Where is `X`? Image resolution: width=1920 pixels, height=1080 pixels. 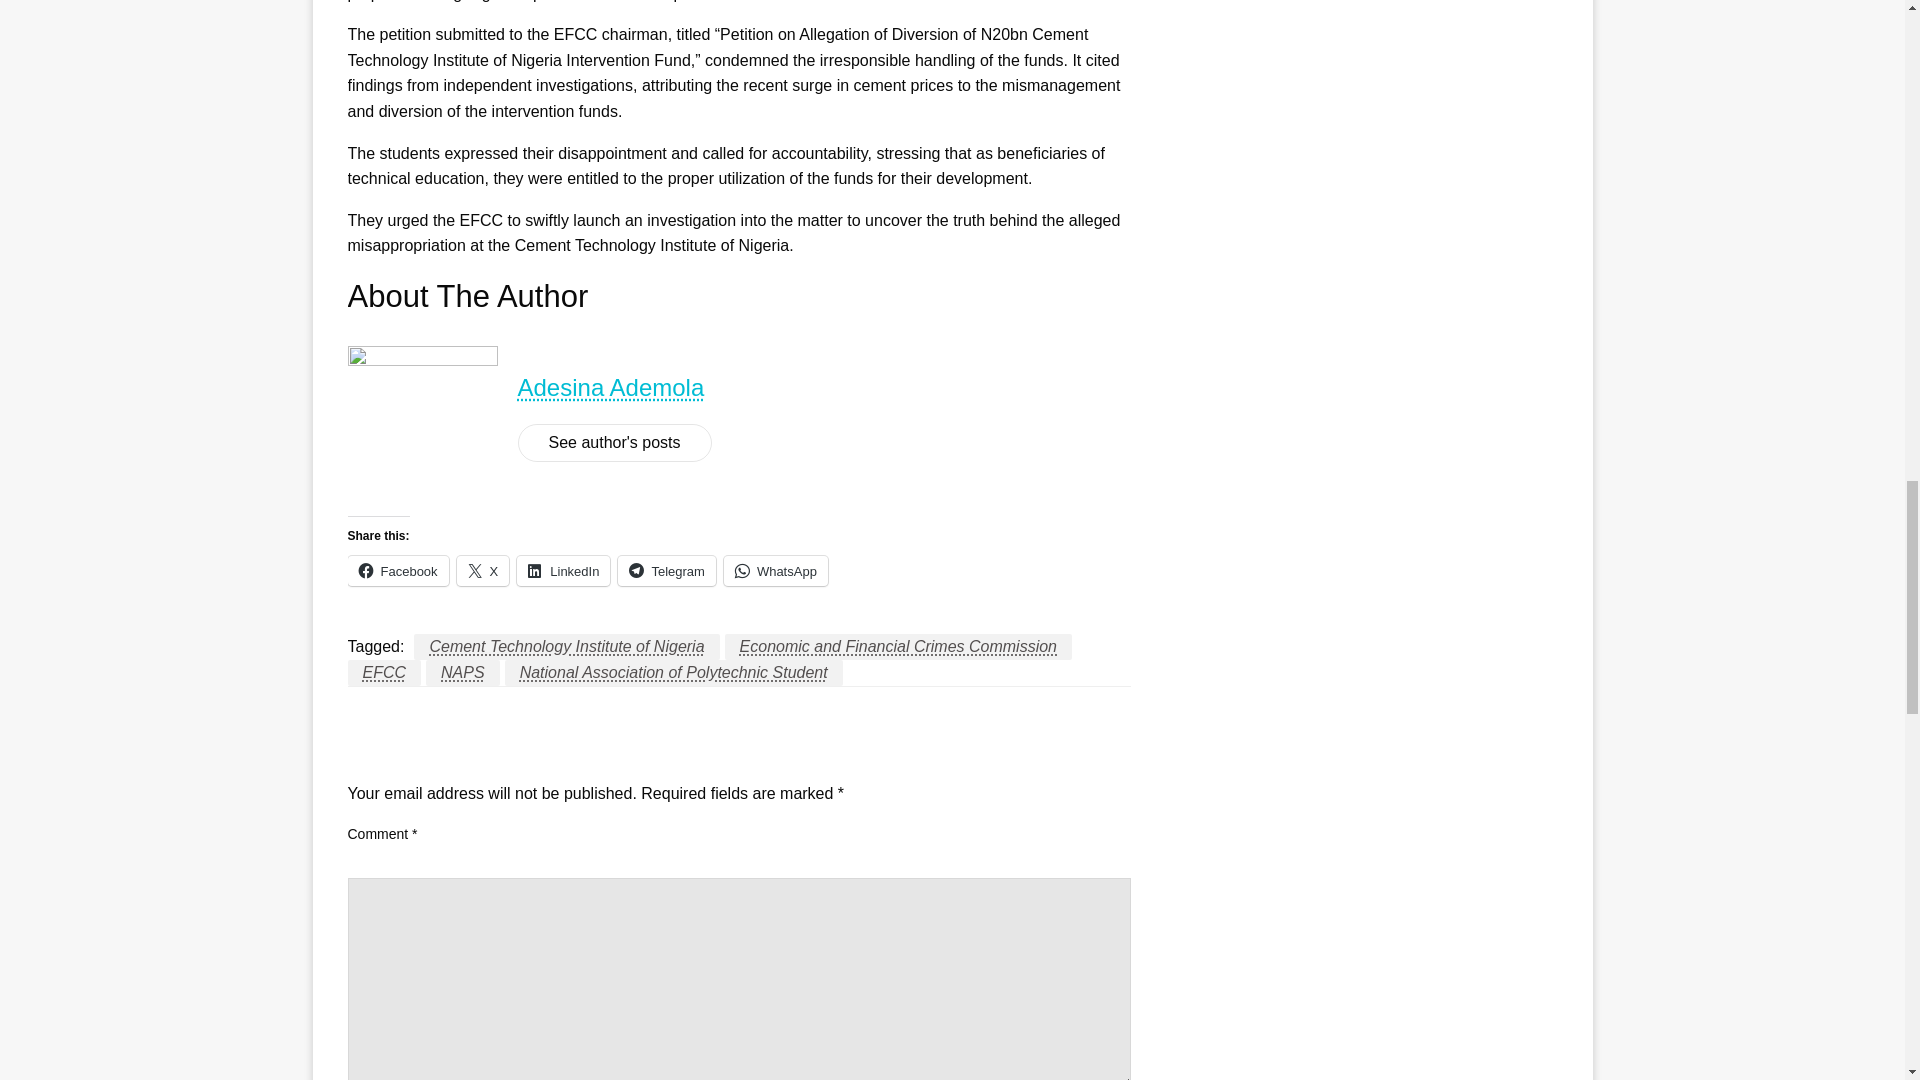
X is located at coordinates (483, 571).